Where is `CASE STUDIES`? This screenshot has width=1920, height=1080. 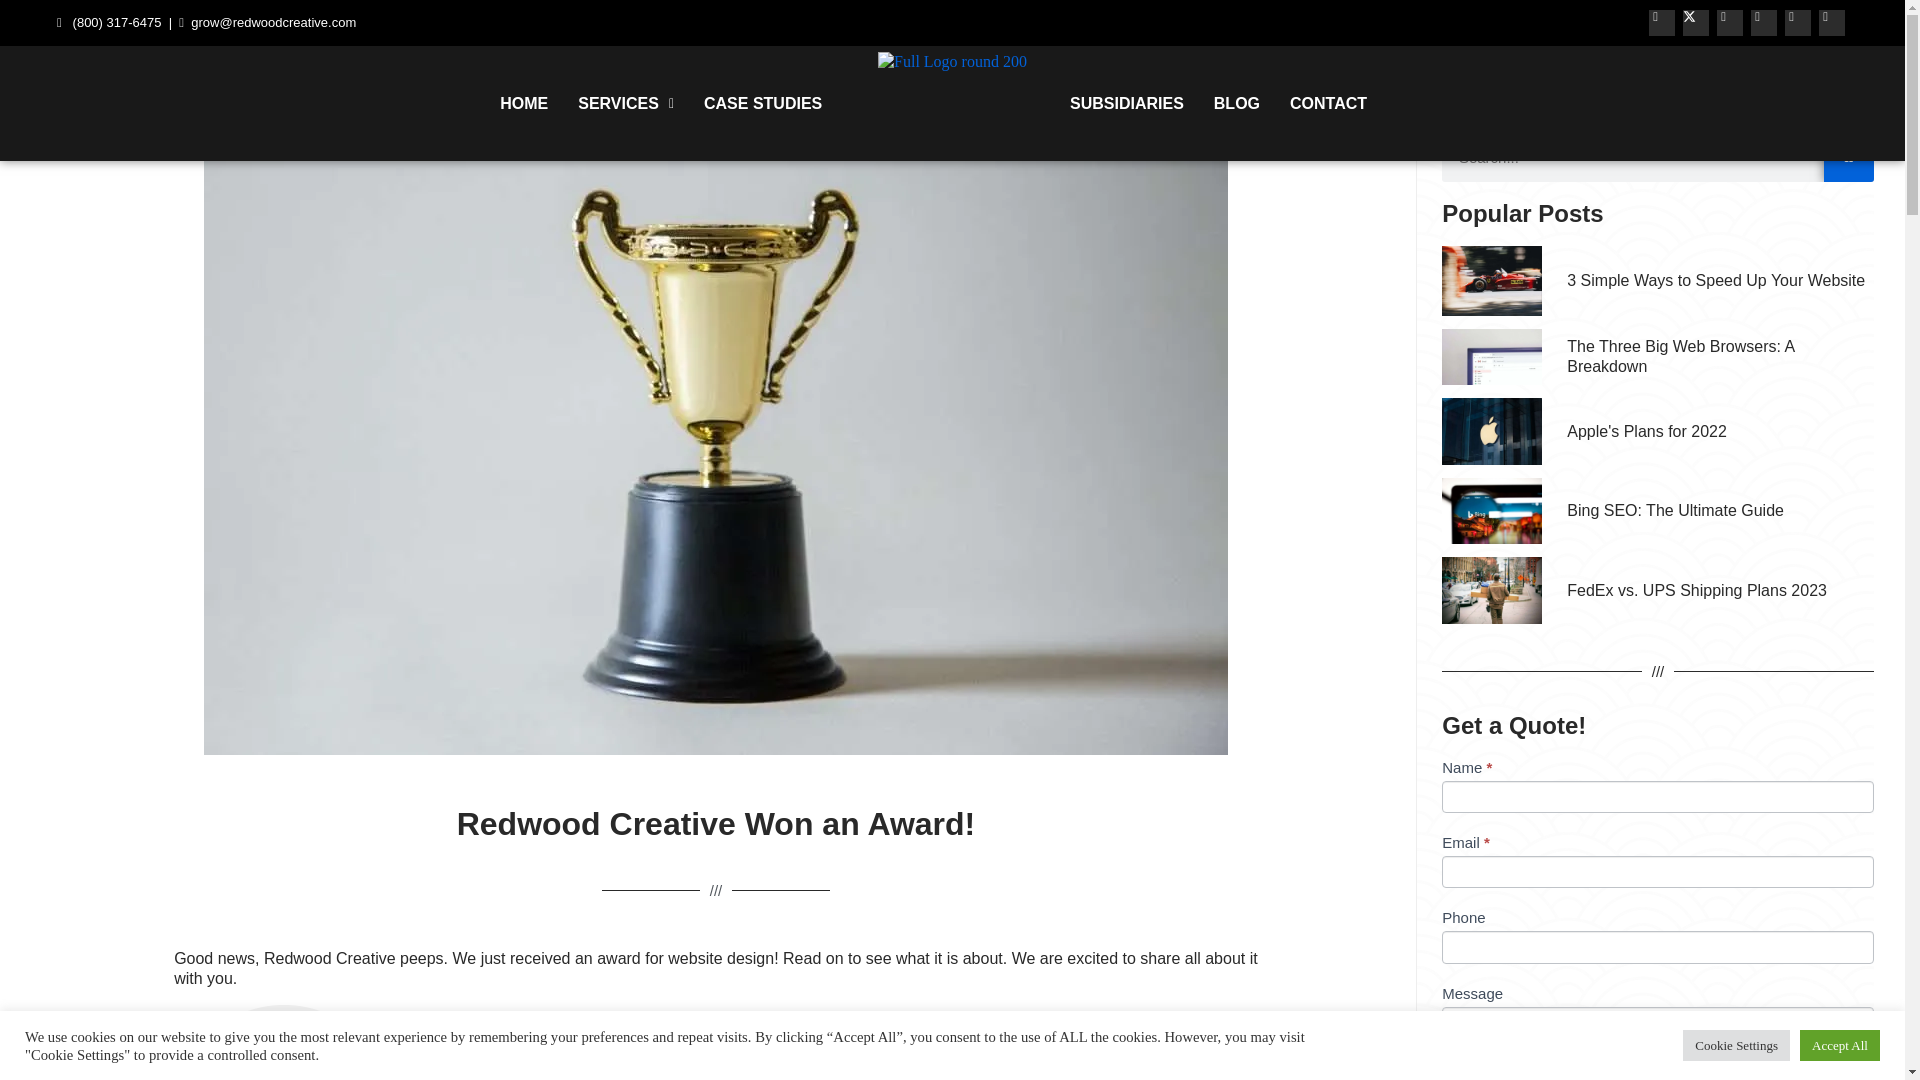 CASE STUDIES is located at coordinates (763, 102).